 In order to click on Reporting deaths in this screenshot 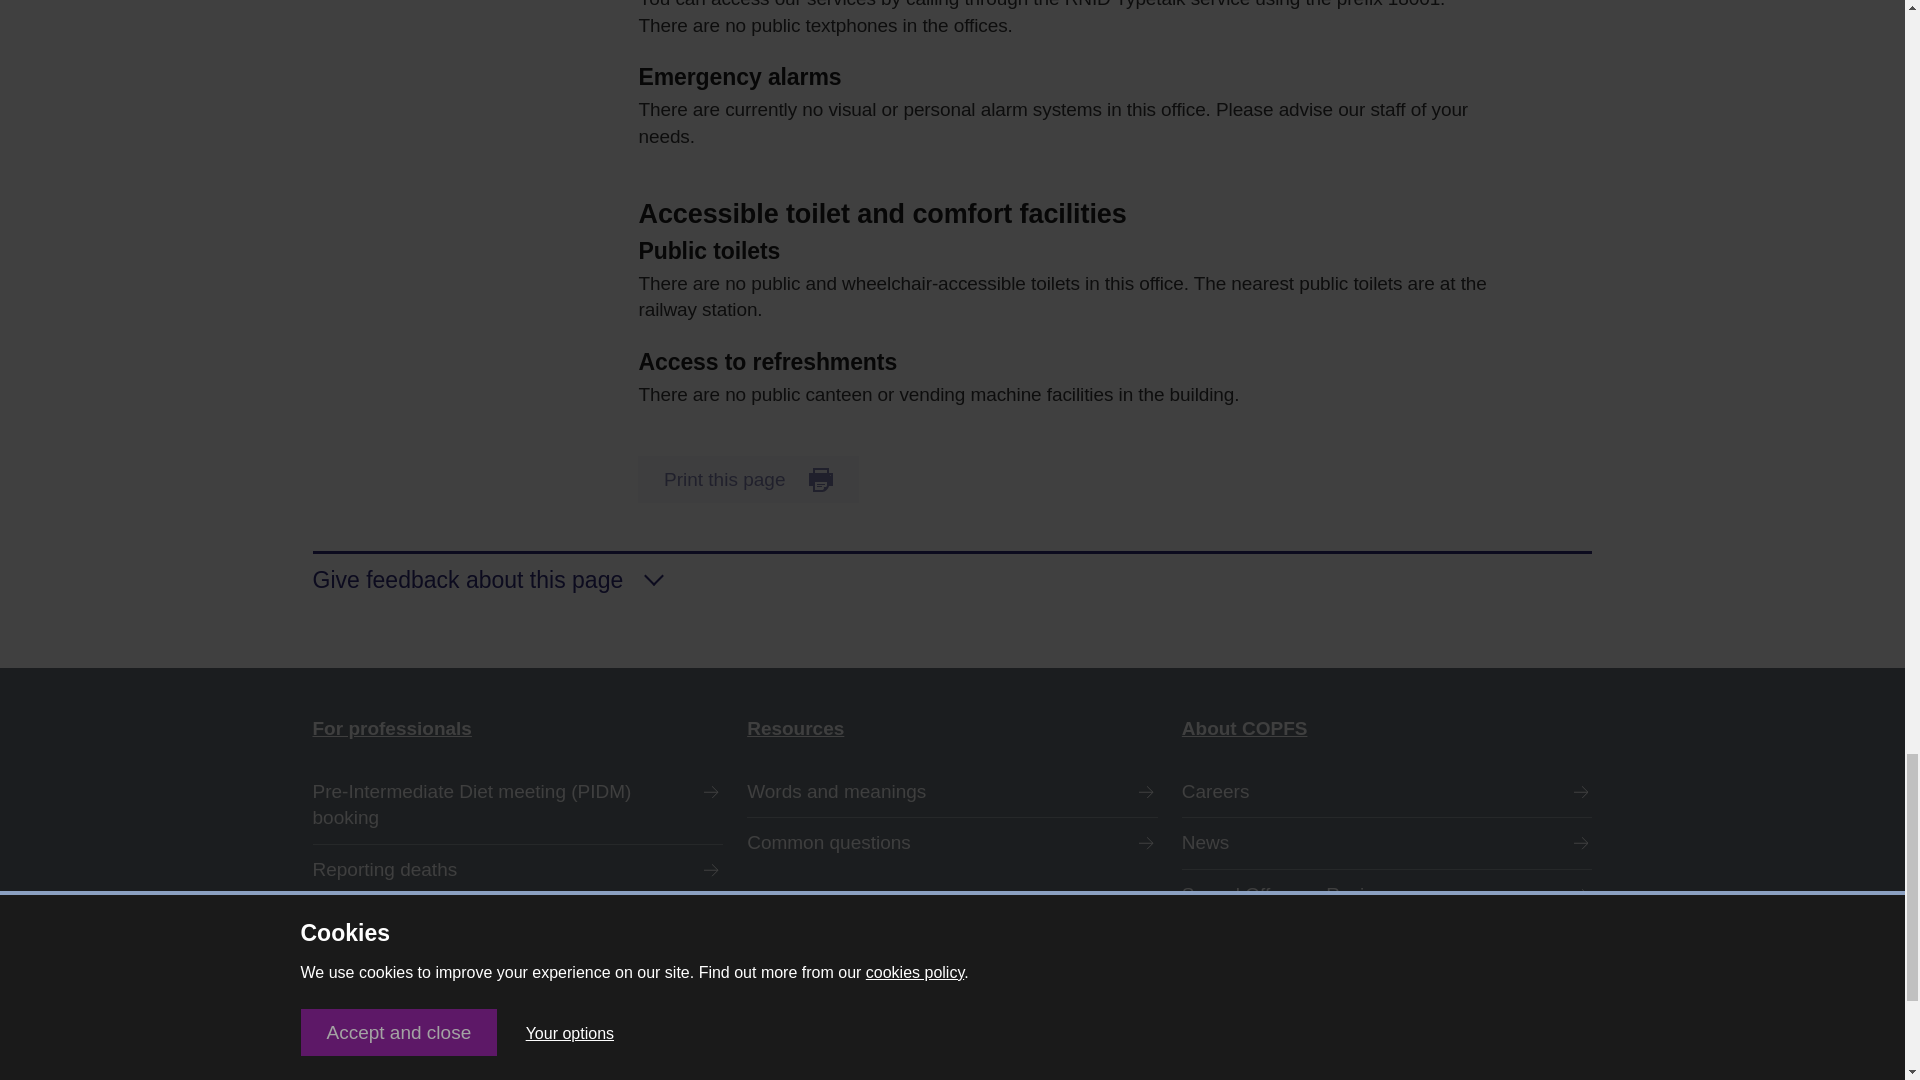, I will do `click(517, 870)`.